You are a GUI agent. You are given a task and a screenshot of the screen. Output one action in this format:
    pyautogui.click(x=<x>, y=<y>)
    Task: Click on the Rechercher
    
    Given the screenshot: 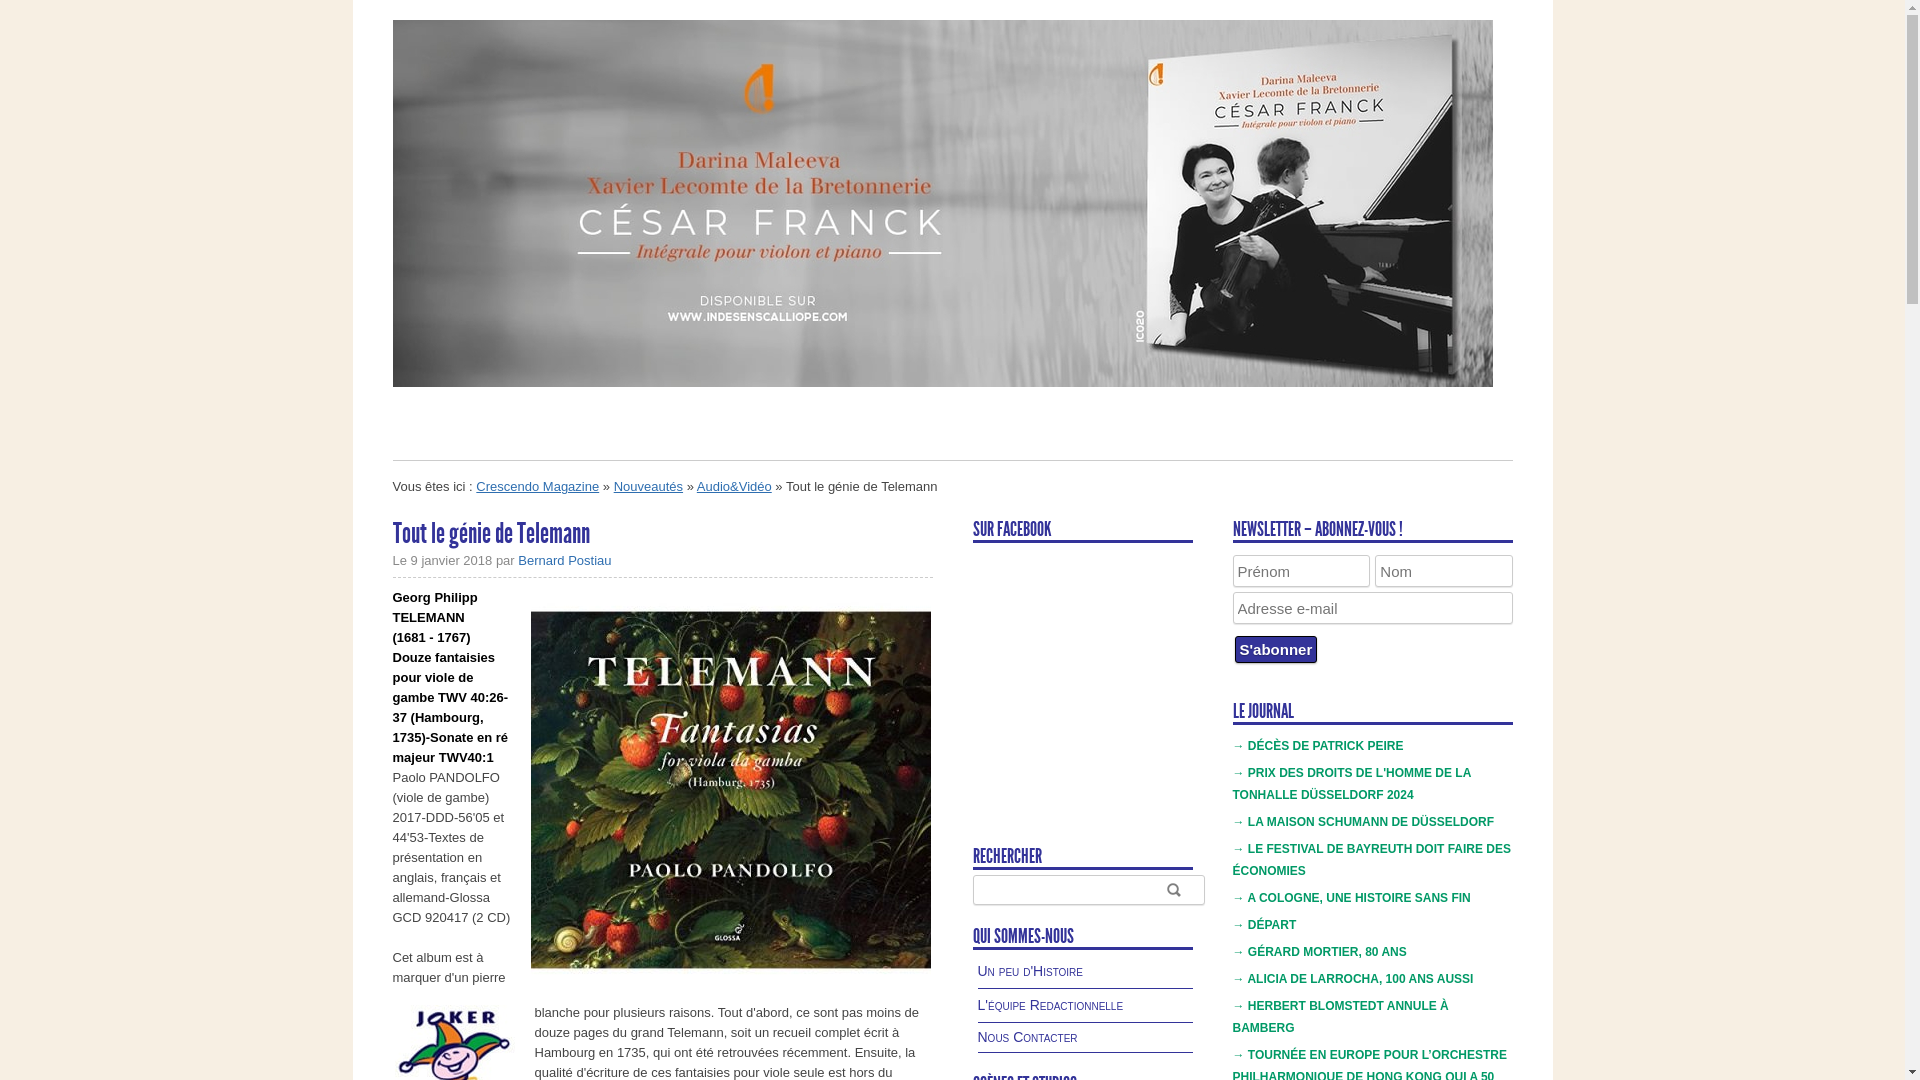 What is the action you would take?
    pyautogui.click(x=1173, y=889)
    